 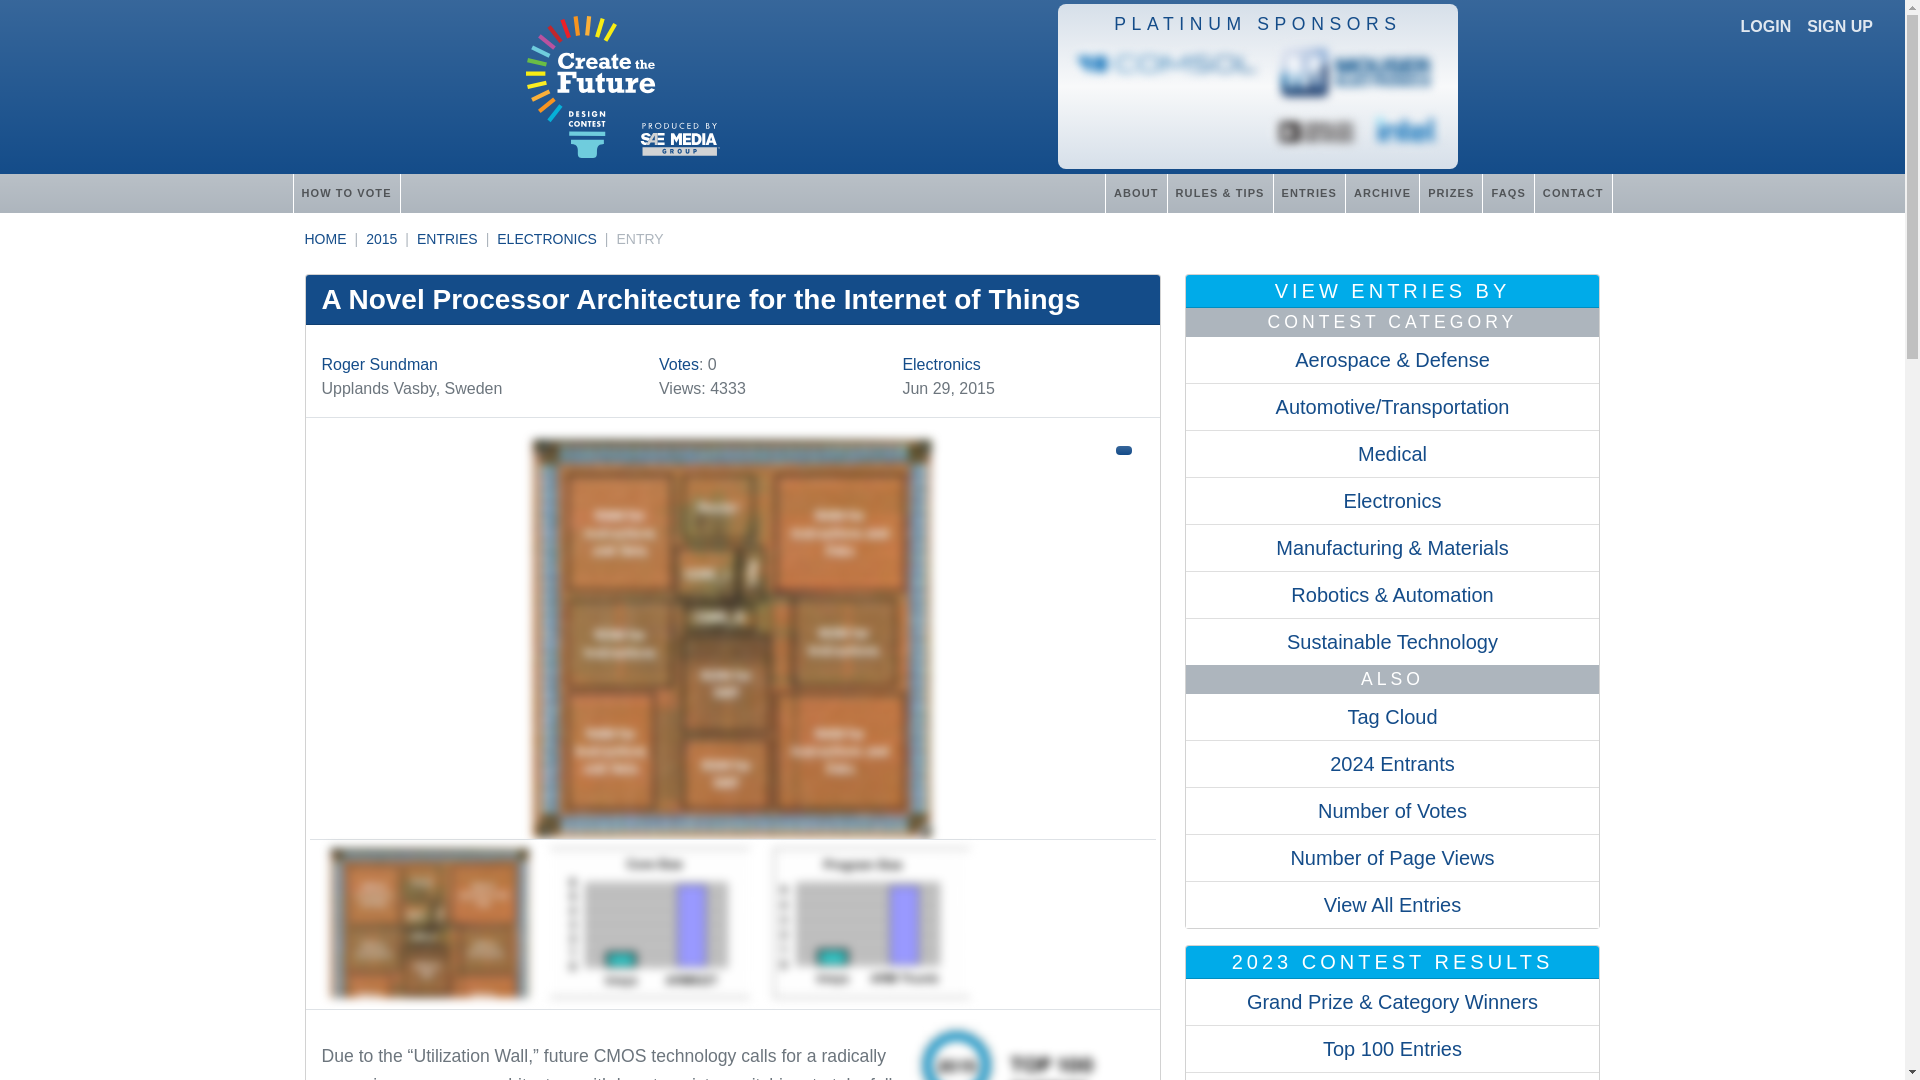 What do you see at coordinates (345, 192) in the screenshot?
I see `HOW TO VOTE` at bounding box center [345, 192].